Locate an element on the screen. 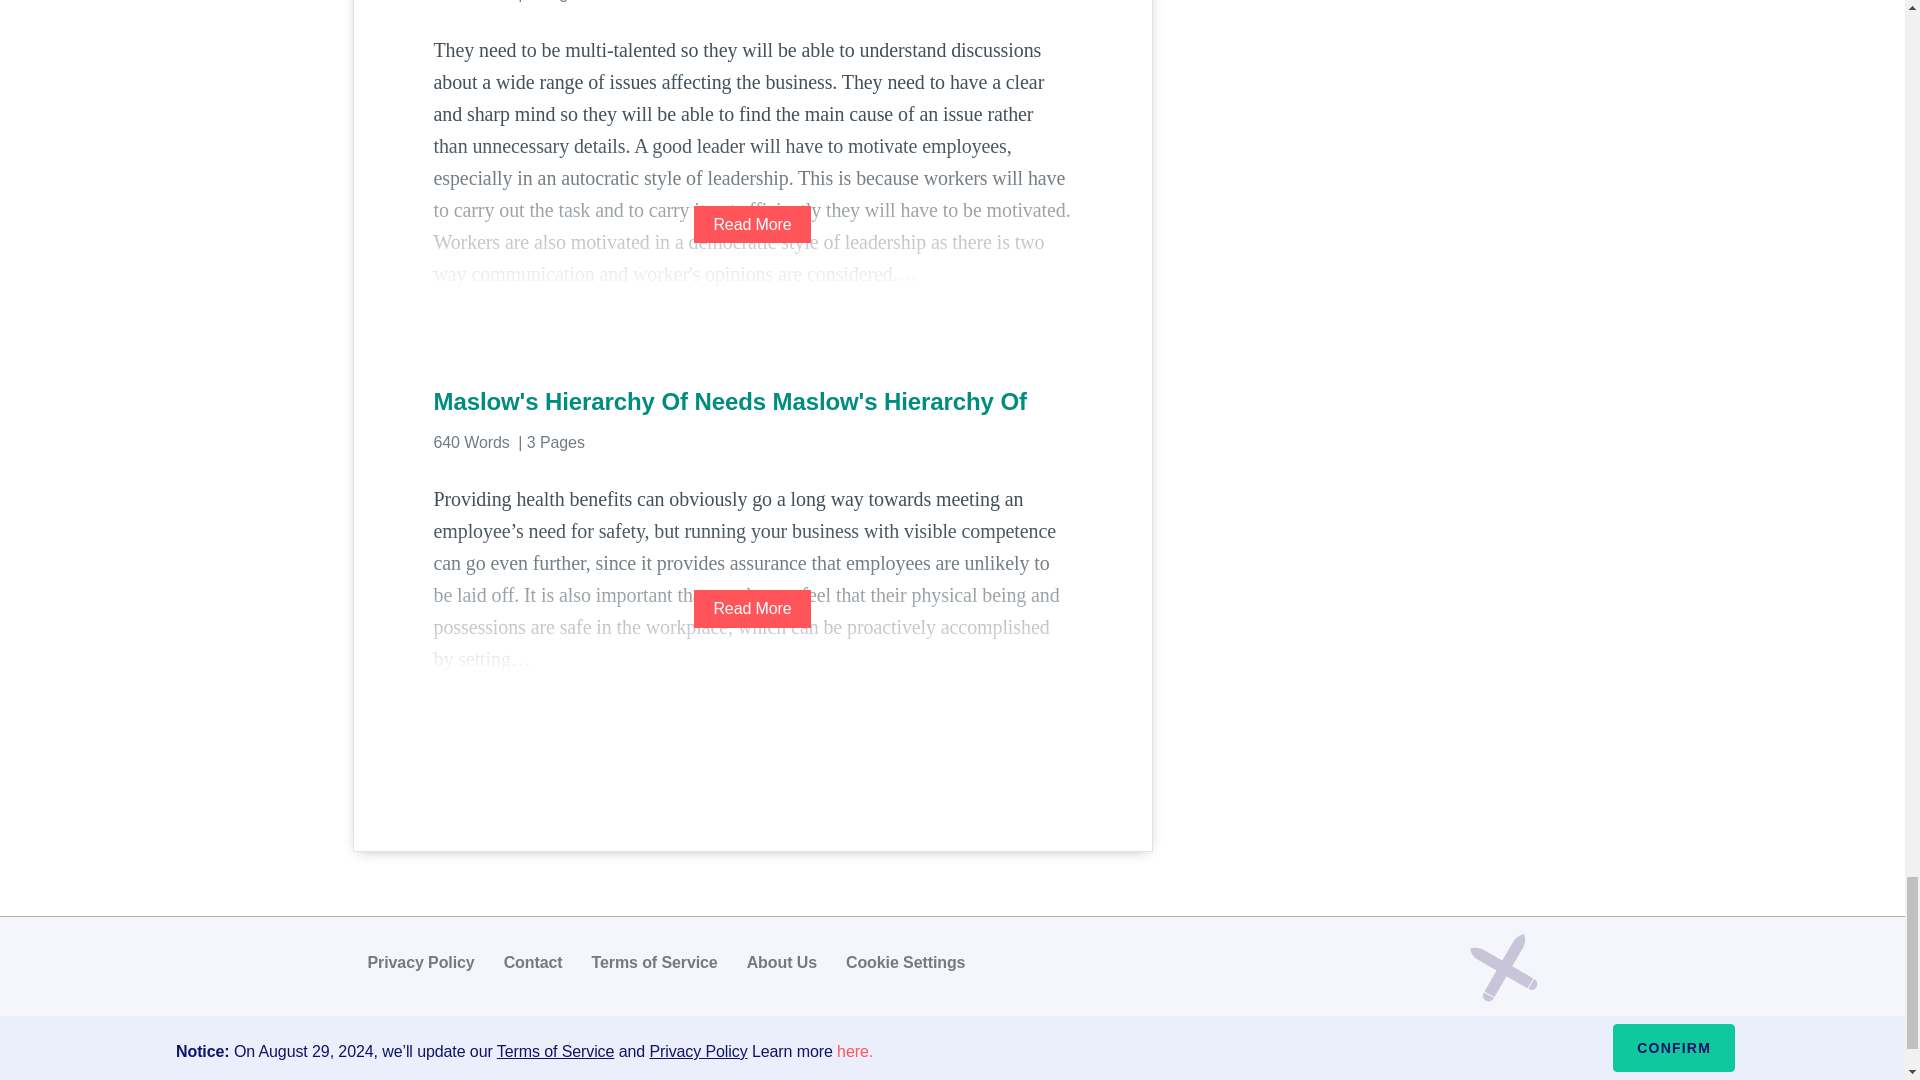 The image size is (1920, 1080). Terms of Service is located at coordinates (654, 962).